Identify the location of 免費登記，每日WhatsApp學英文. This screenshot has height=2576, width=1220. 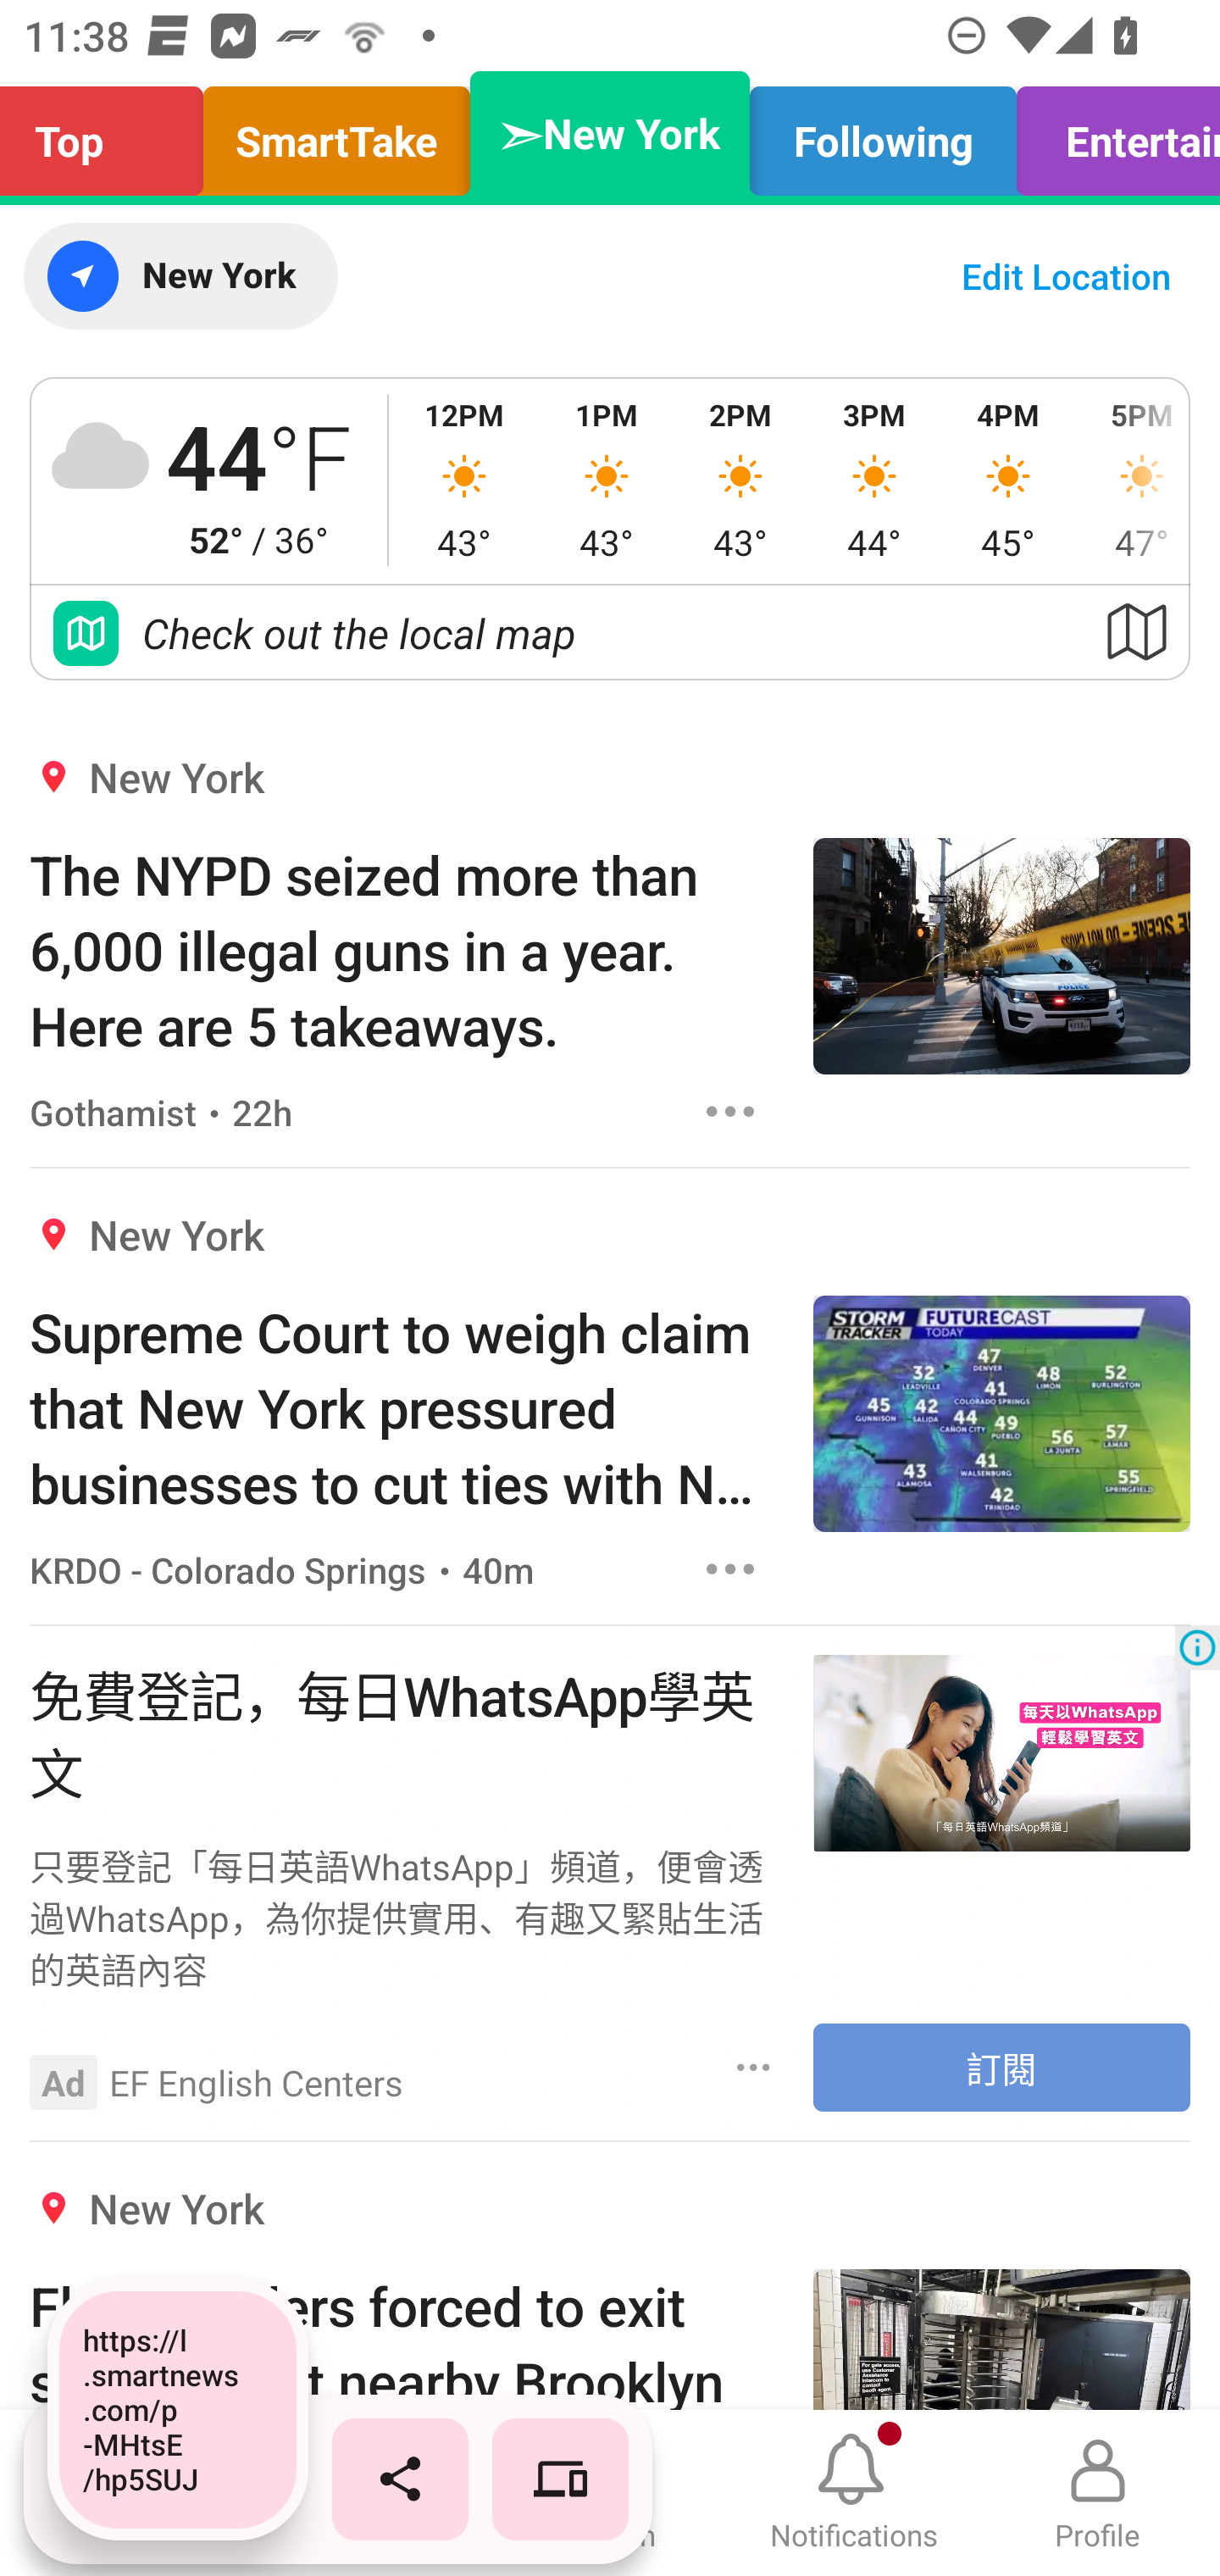
(406, 1730).